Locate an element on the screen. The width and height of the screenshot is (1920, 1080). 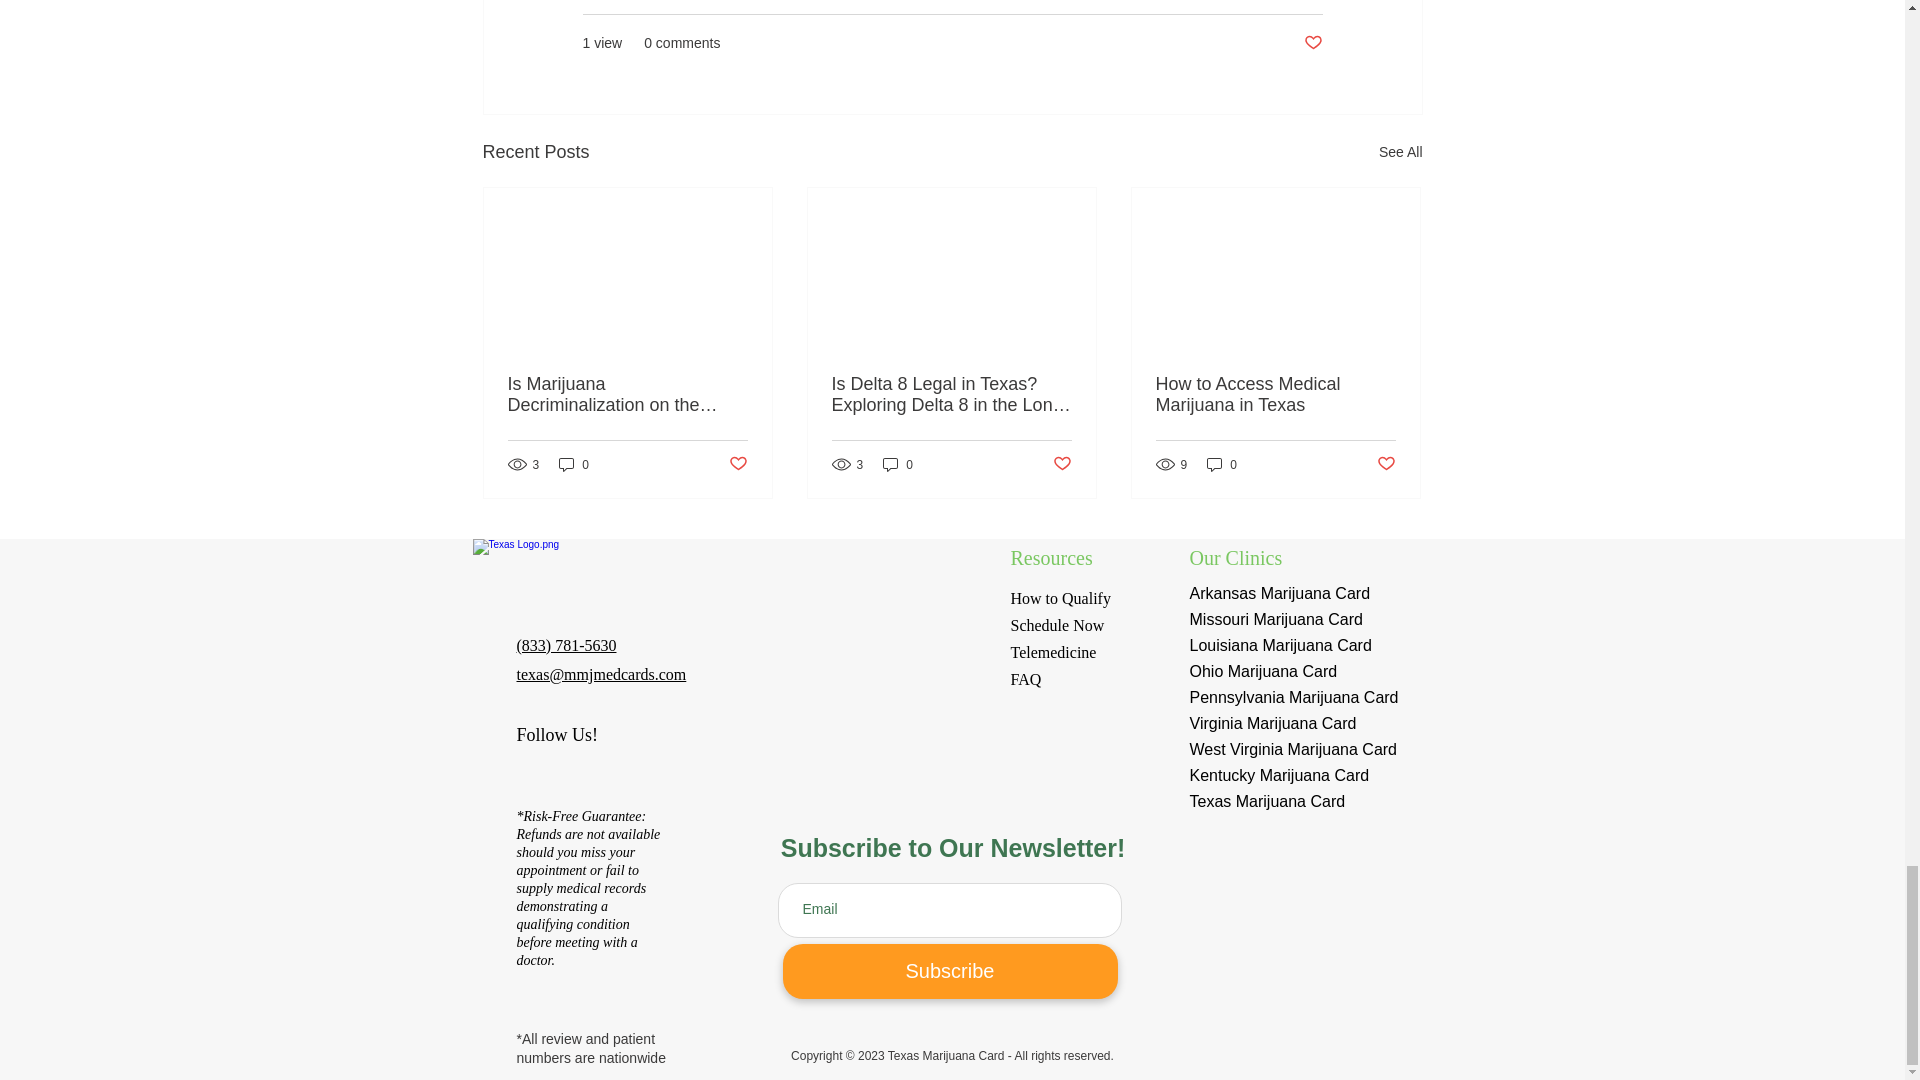
Post not marked as liked is located at coordinates (1312, 44).